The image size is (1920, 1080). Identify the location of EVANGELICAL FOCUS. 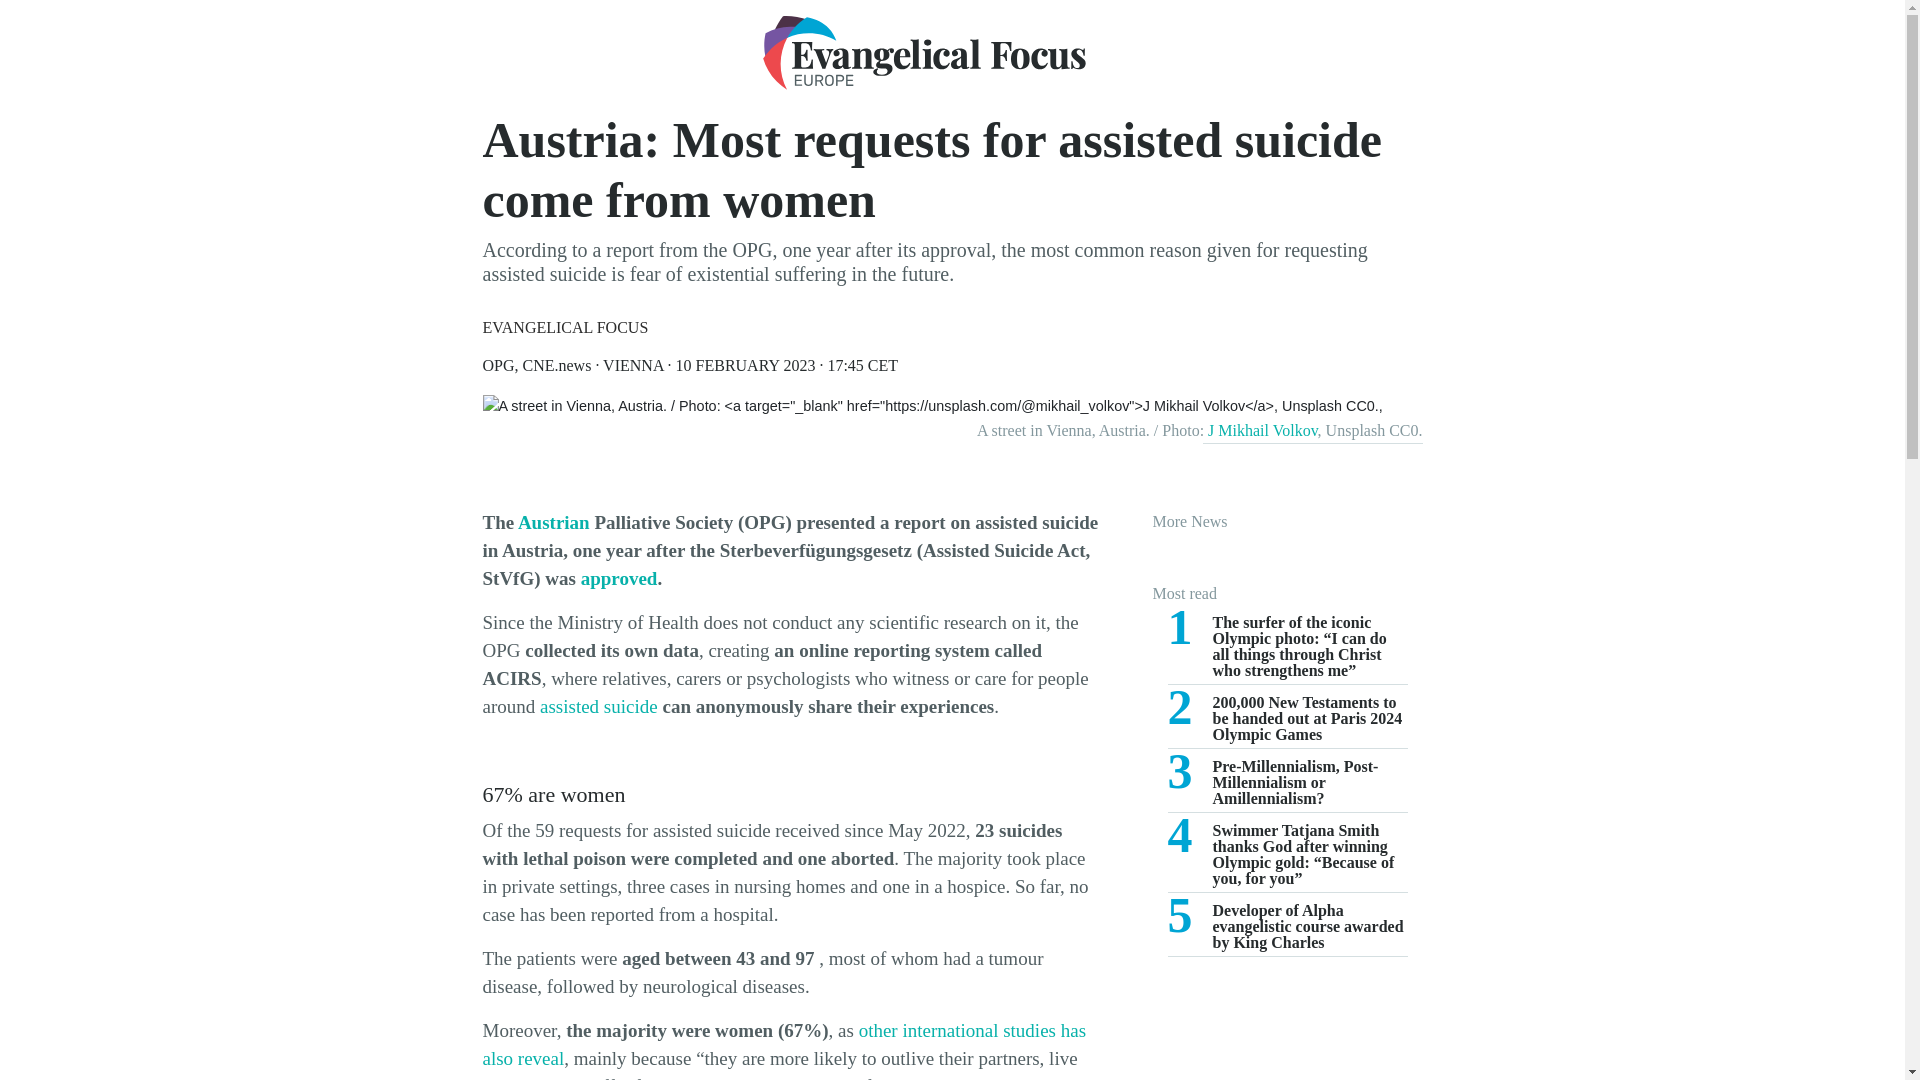
(923, 52).